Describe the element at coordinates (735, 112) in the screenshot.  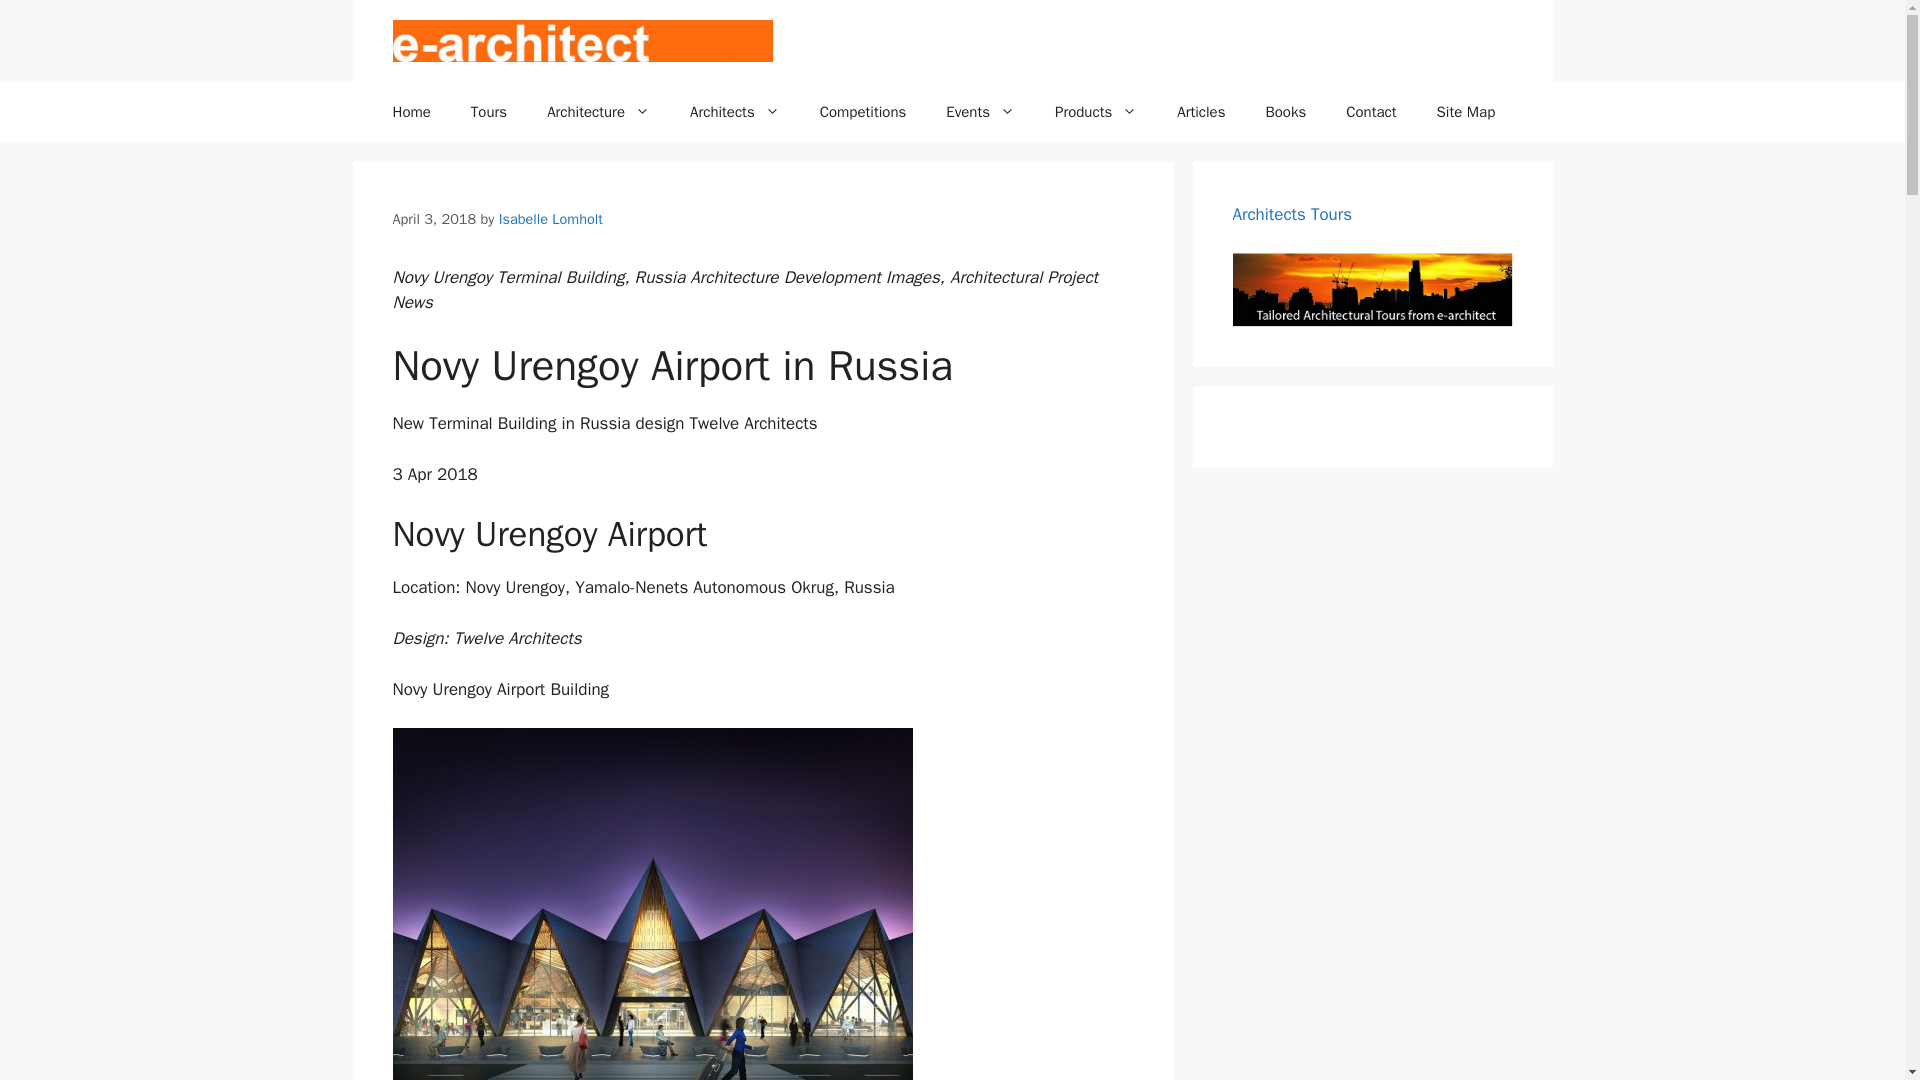
I see `Architects` at that location.